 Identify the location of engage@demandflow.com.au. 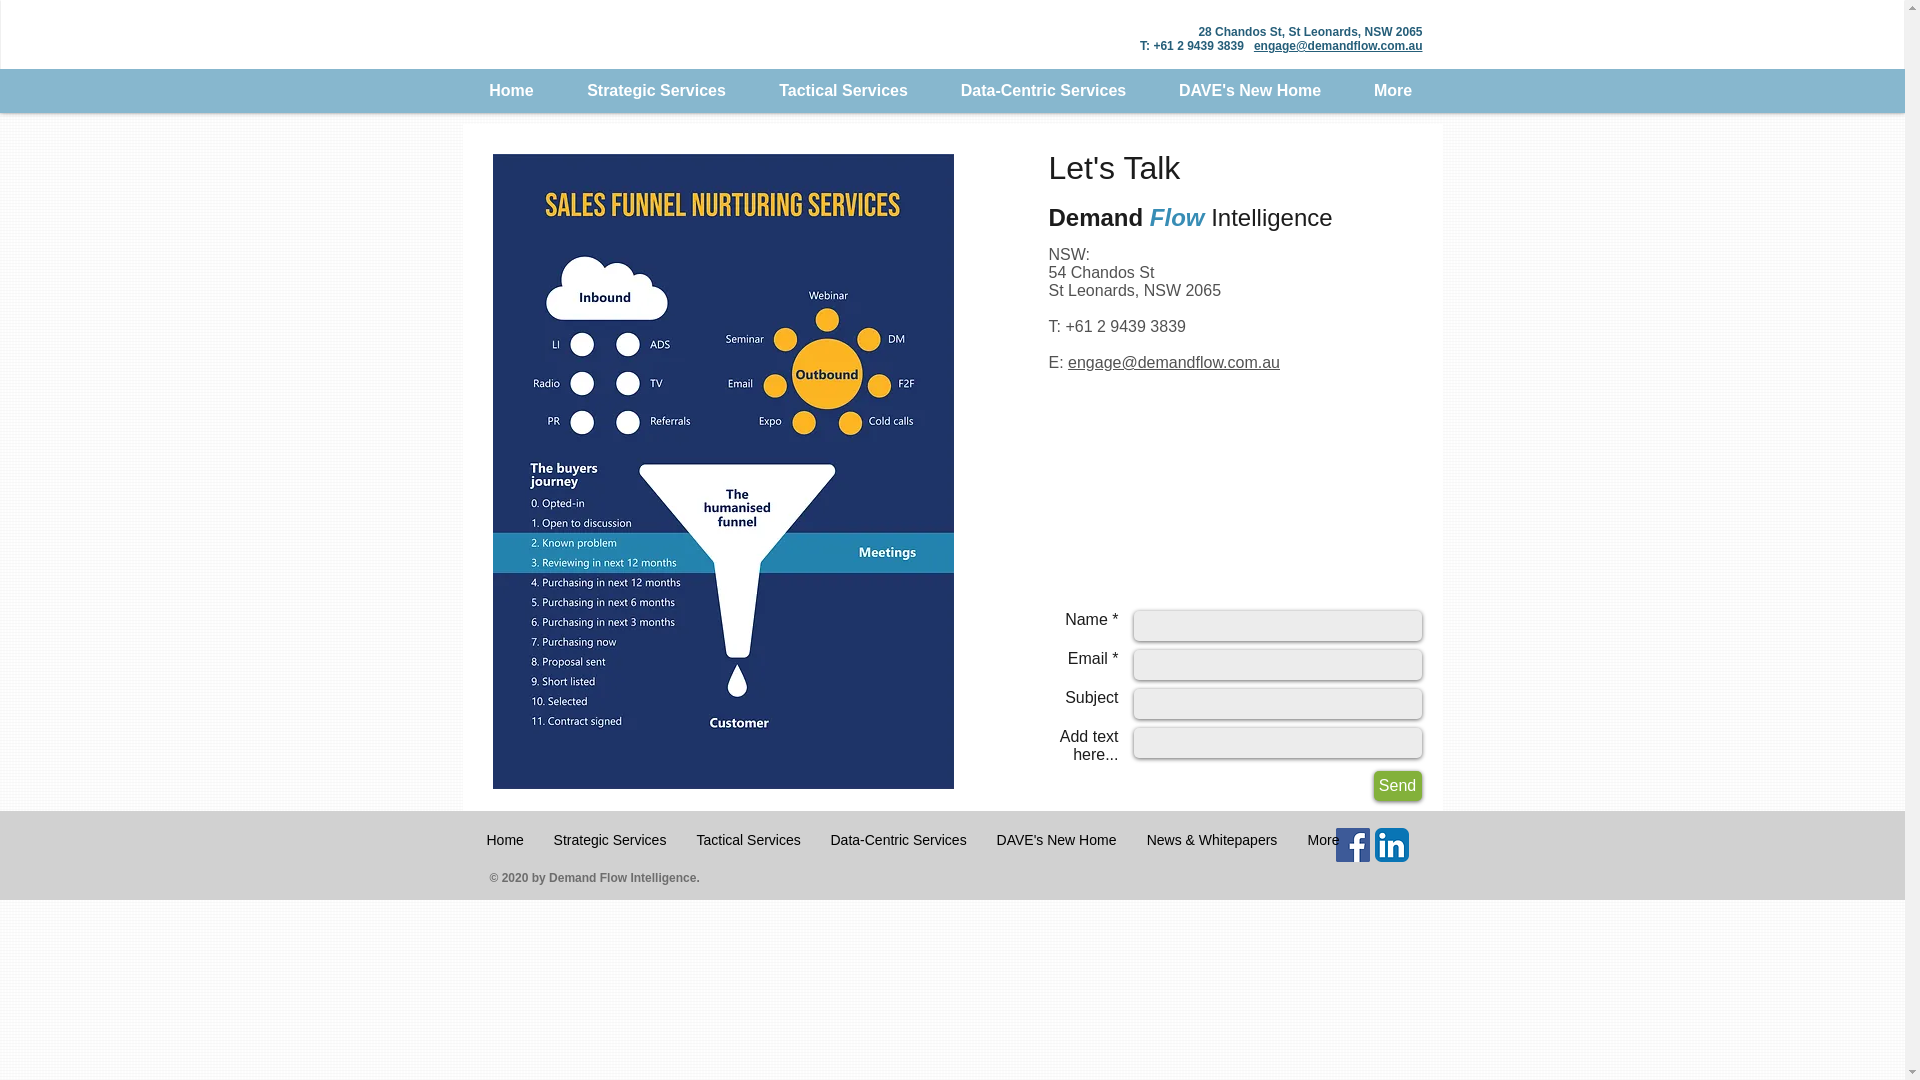
(1338, 46).